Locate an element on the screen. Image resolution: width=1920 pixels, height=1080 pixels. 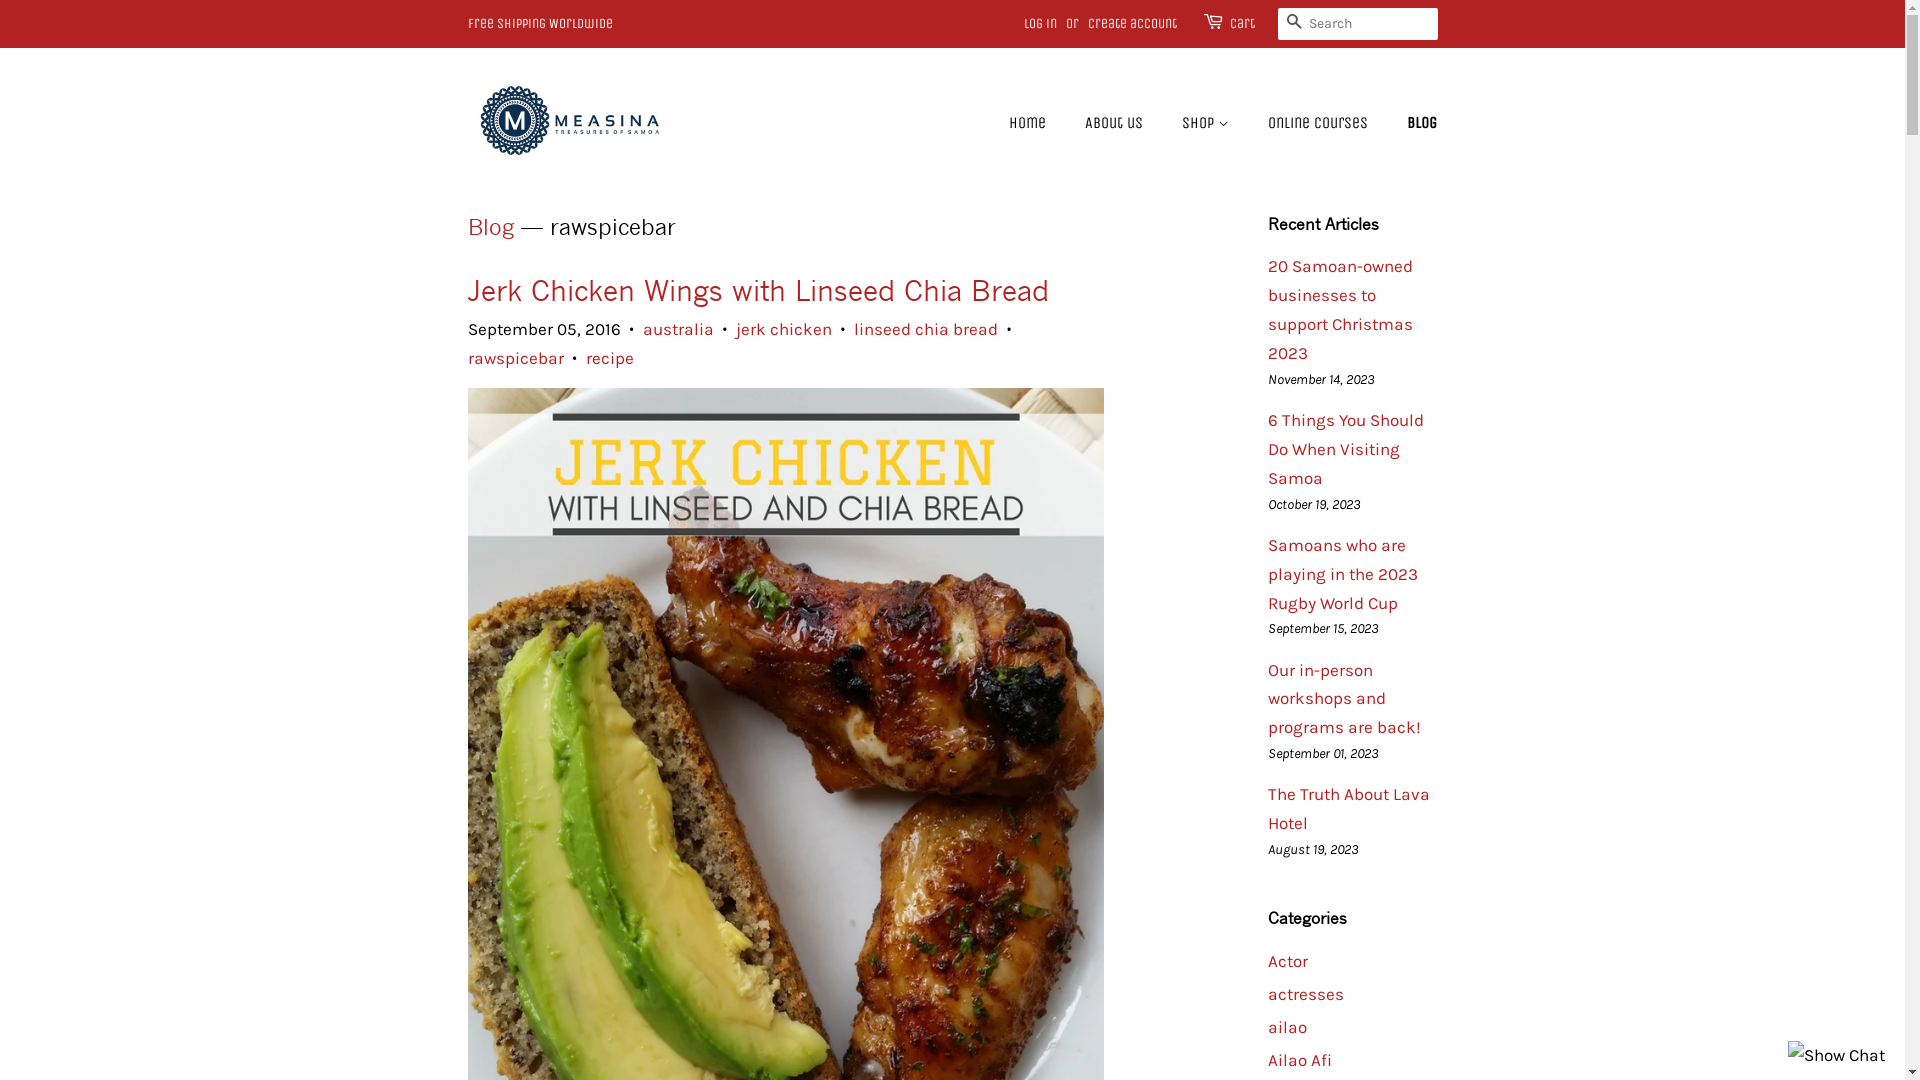
australia is located at coordinates (678, 329).